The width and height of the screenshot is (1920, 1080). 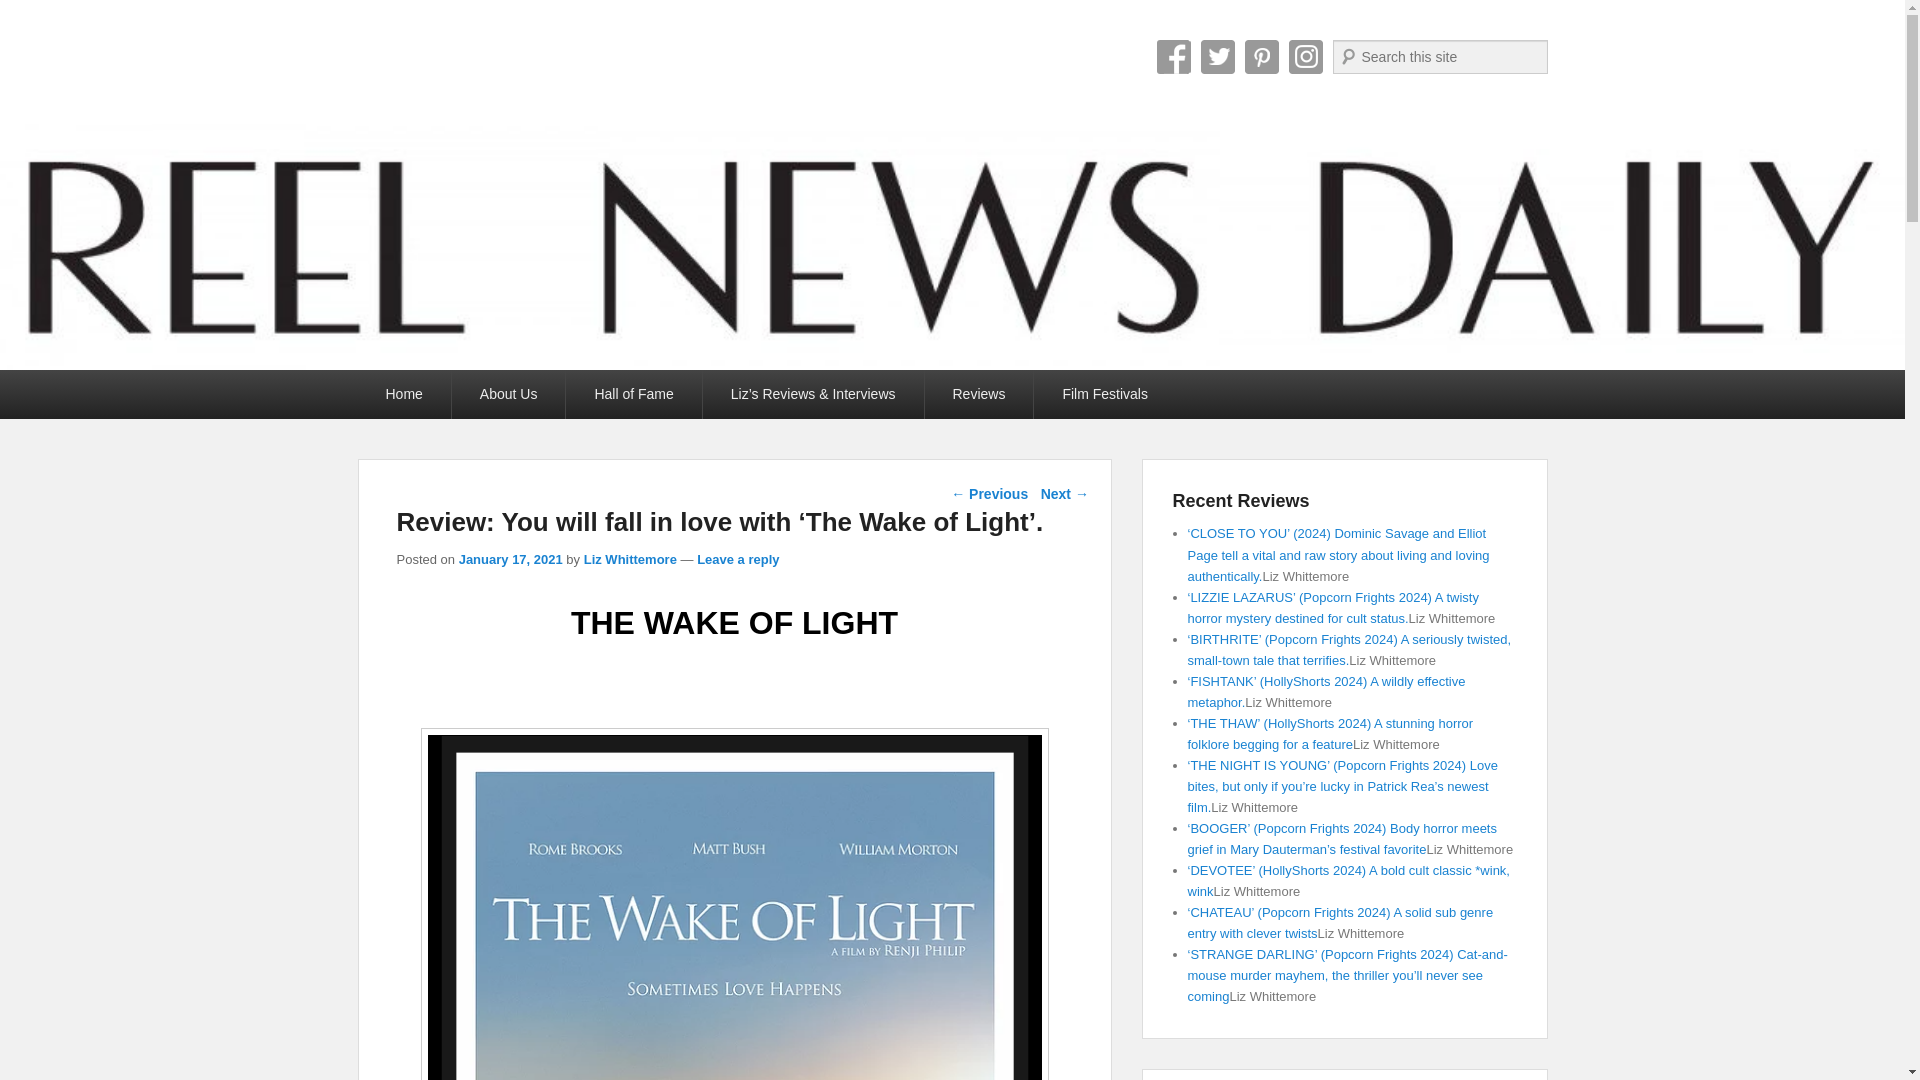 What do you see at coordinates (978, 394) in the screenshot?
I see `Reviews` at bounding box center [978, 394].